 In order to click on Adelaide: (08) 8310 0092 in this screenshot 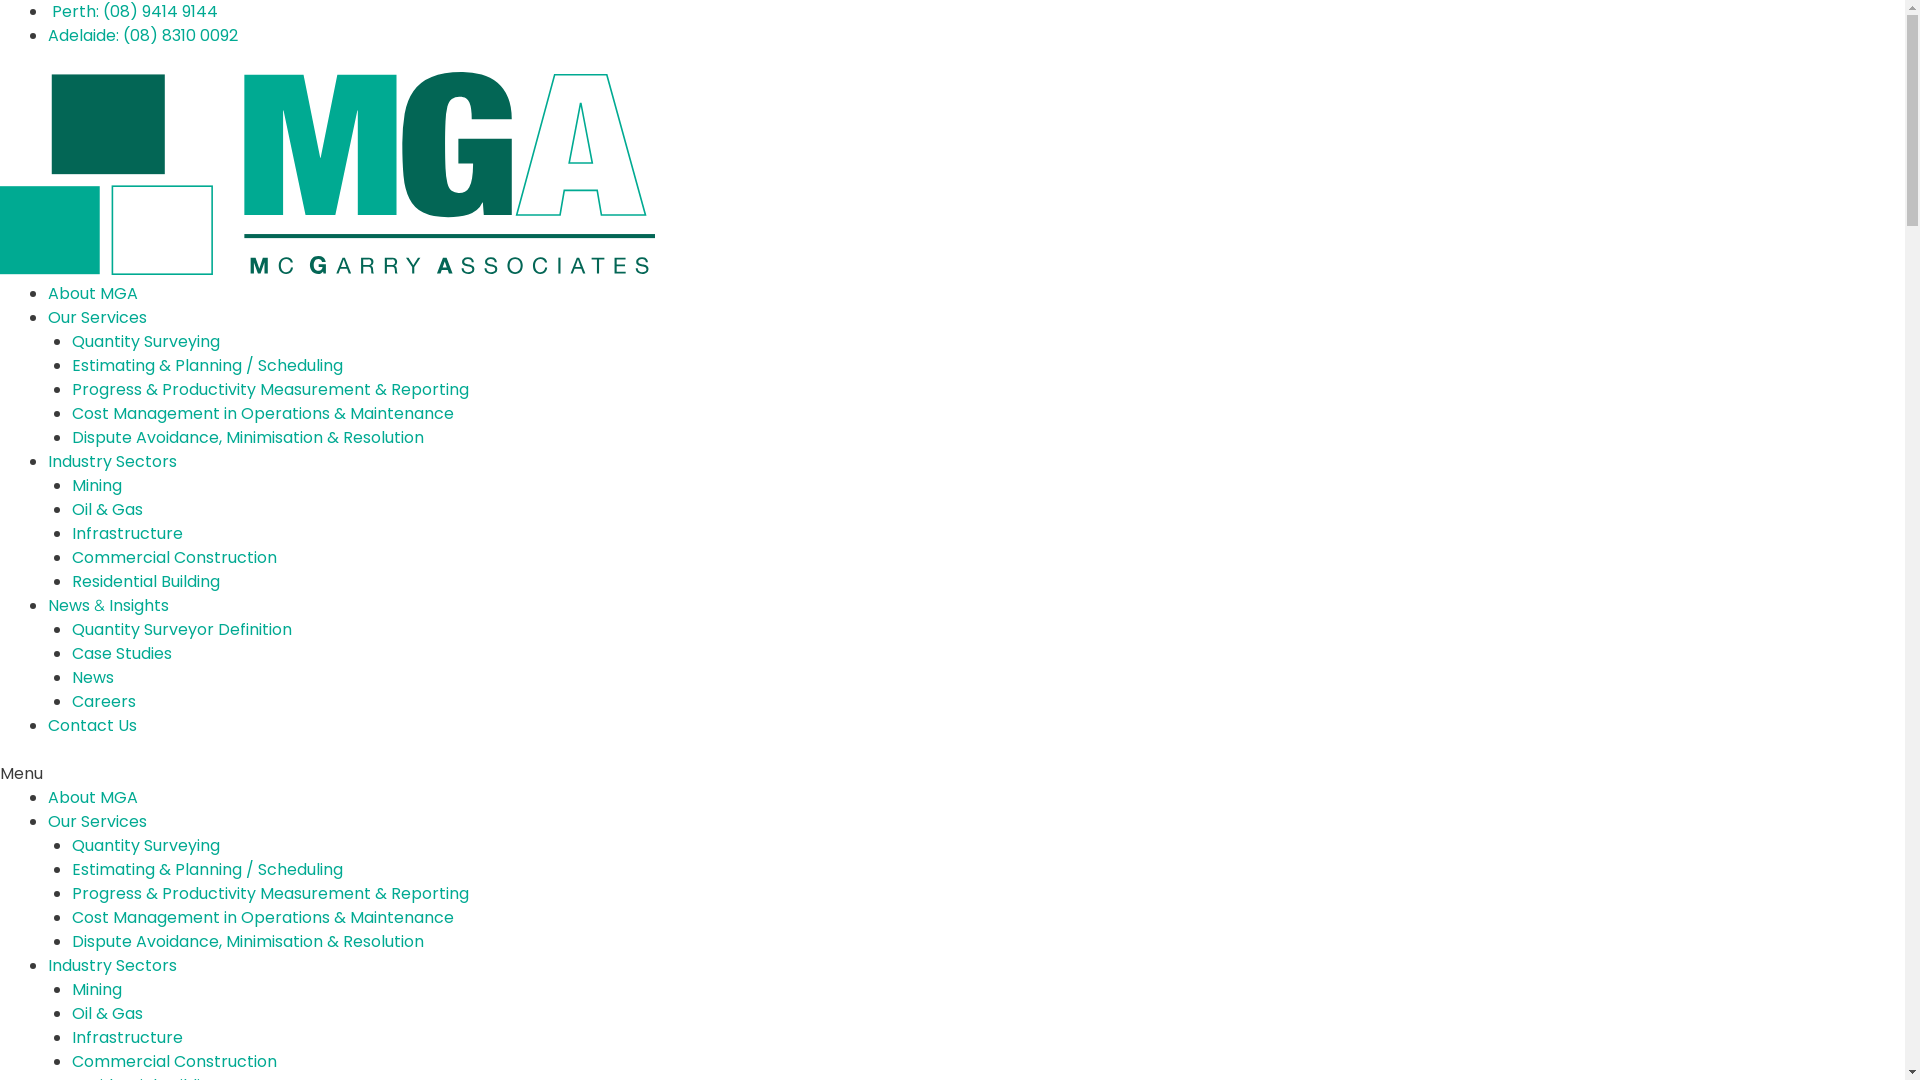, I will do `click(143, 36)`.